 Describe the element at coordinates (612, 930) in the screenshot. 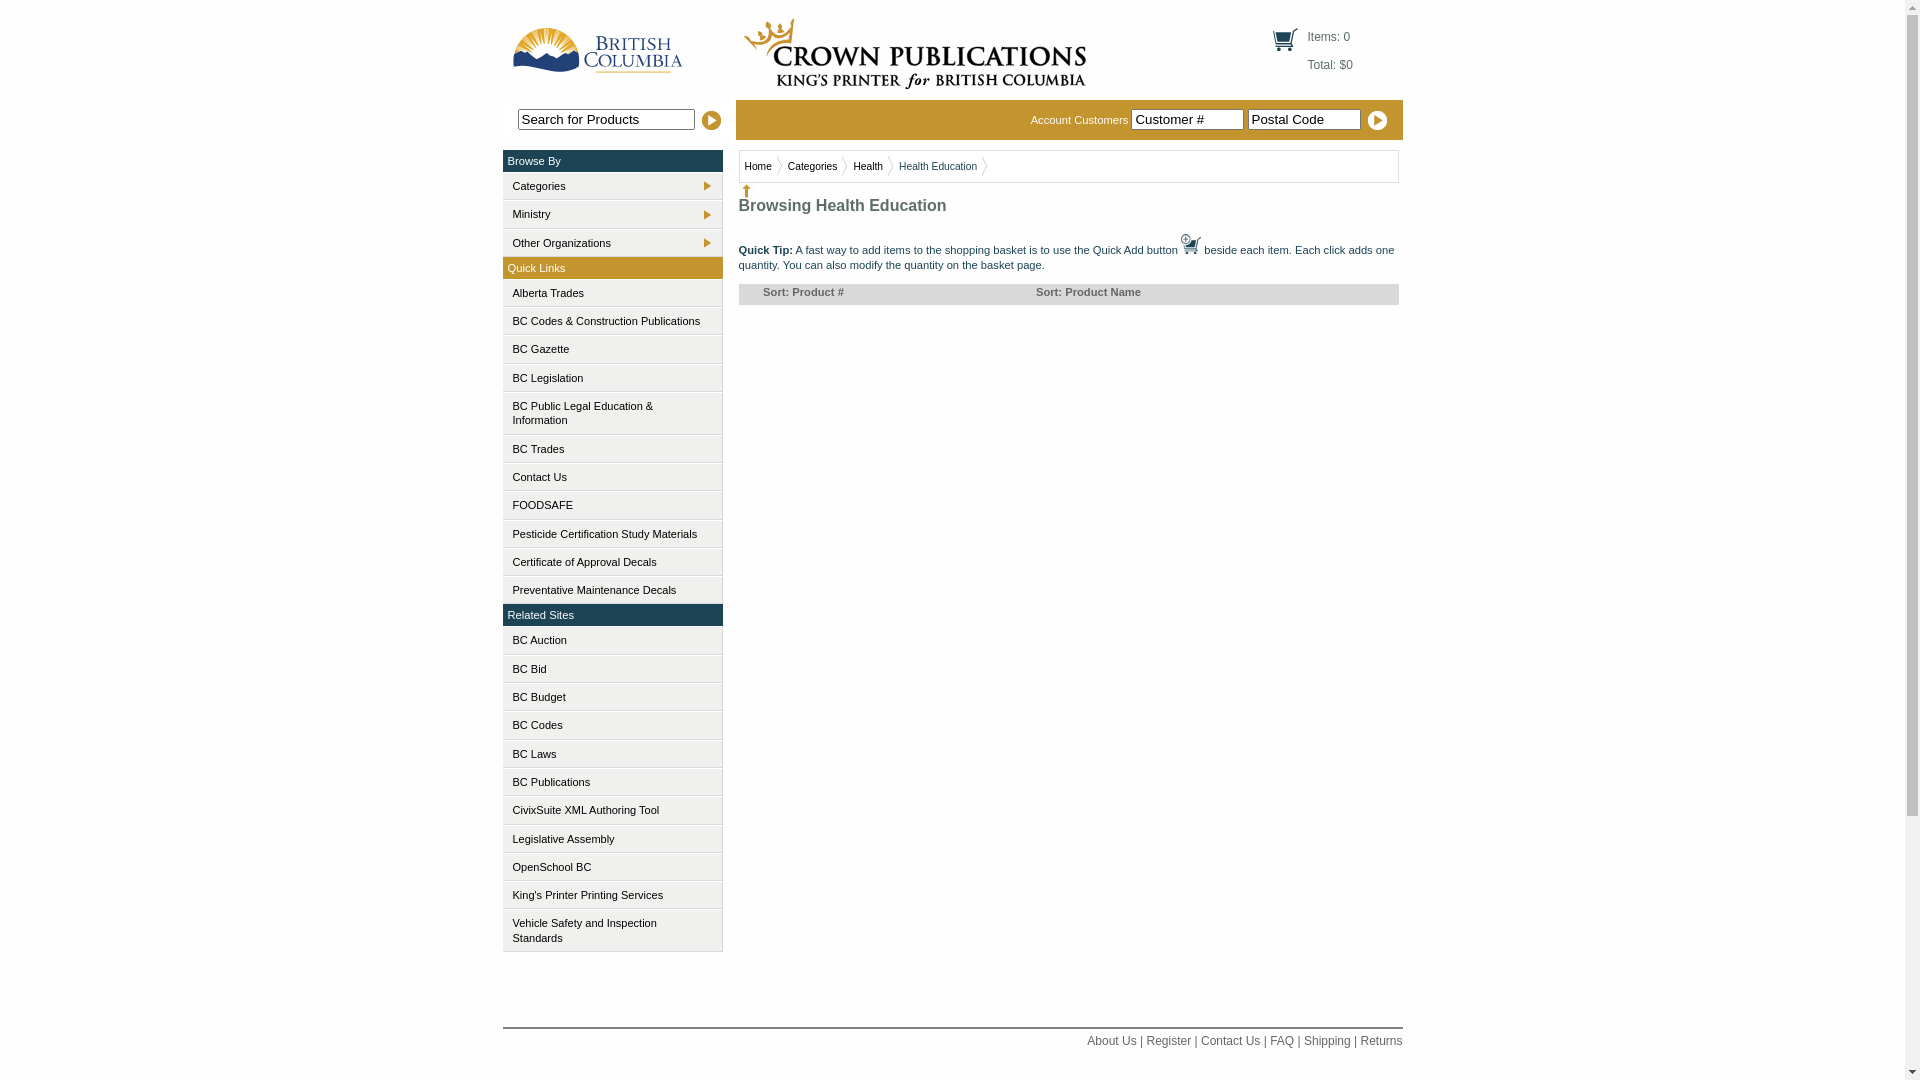

I see `Vehicle Safety and Inspection Standards` at that location.